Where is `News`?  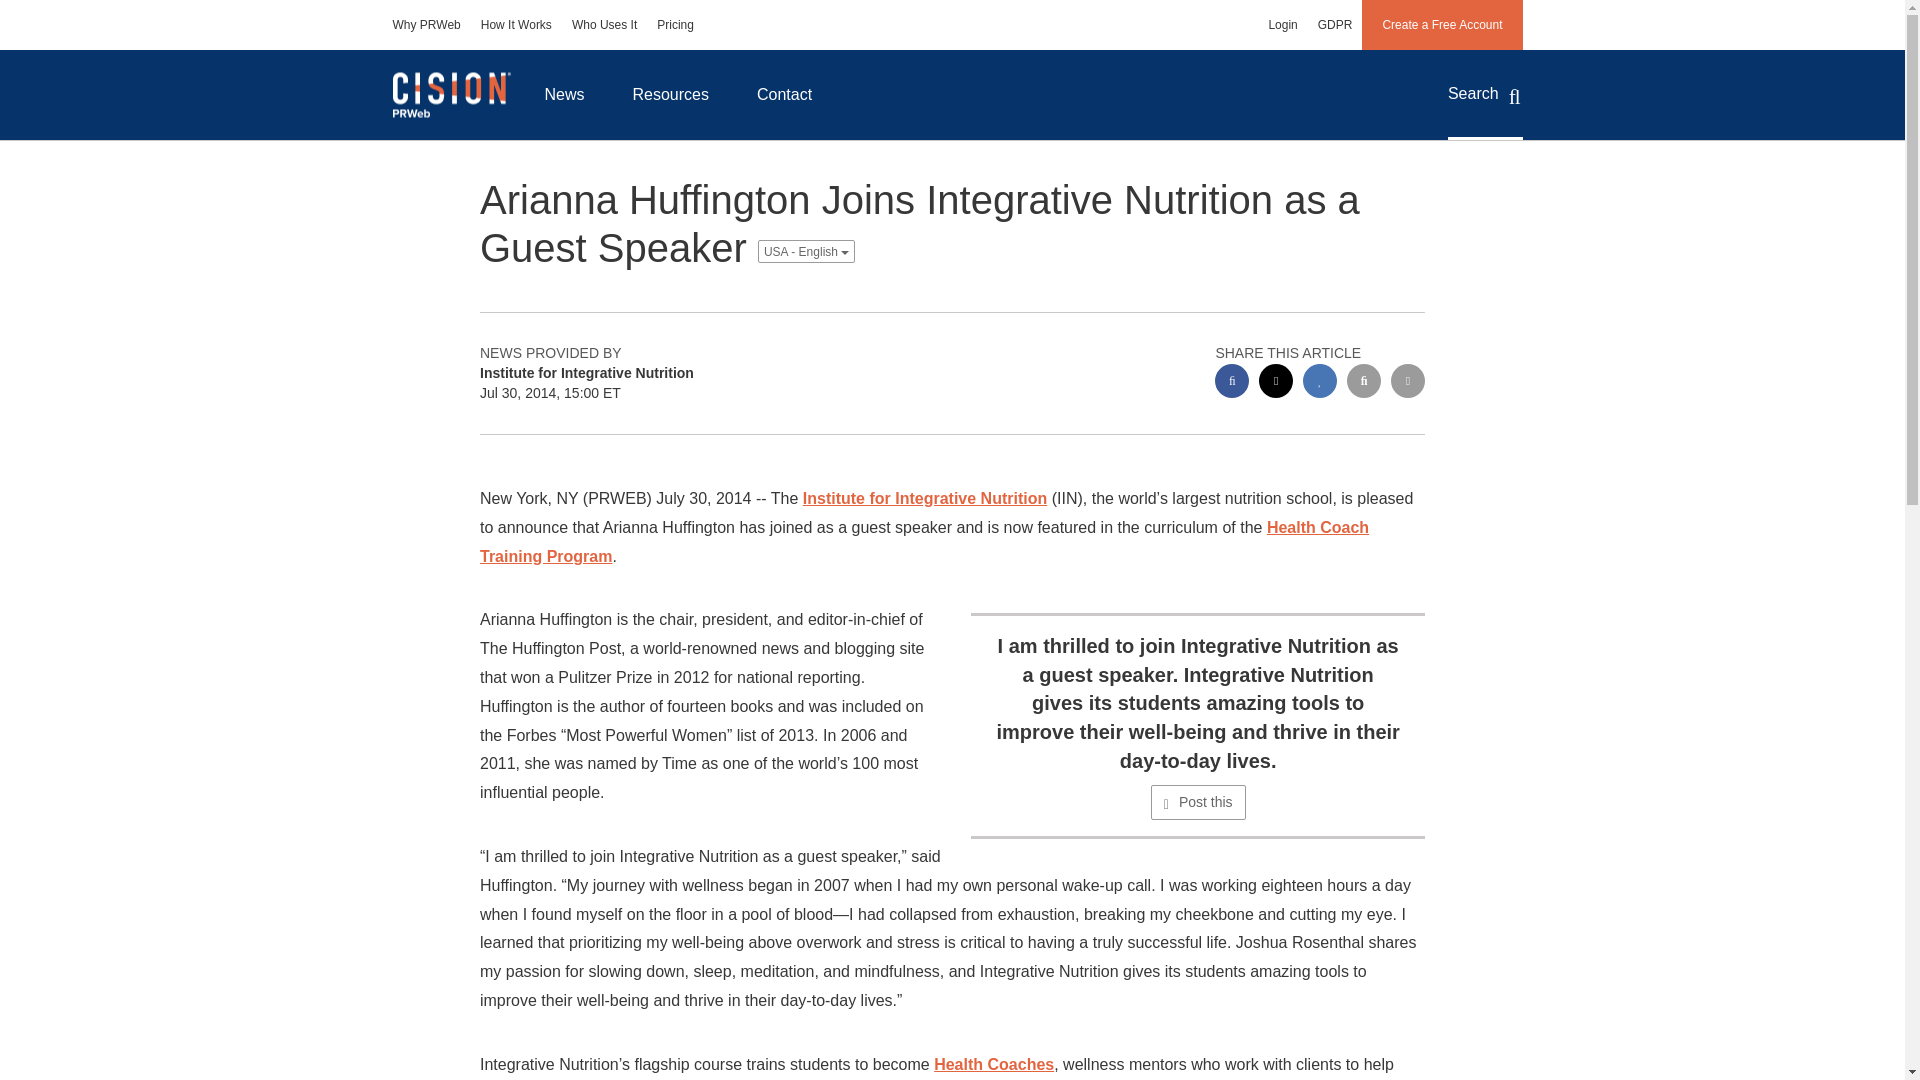
News is located at coordinates (564, 94).